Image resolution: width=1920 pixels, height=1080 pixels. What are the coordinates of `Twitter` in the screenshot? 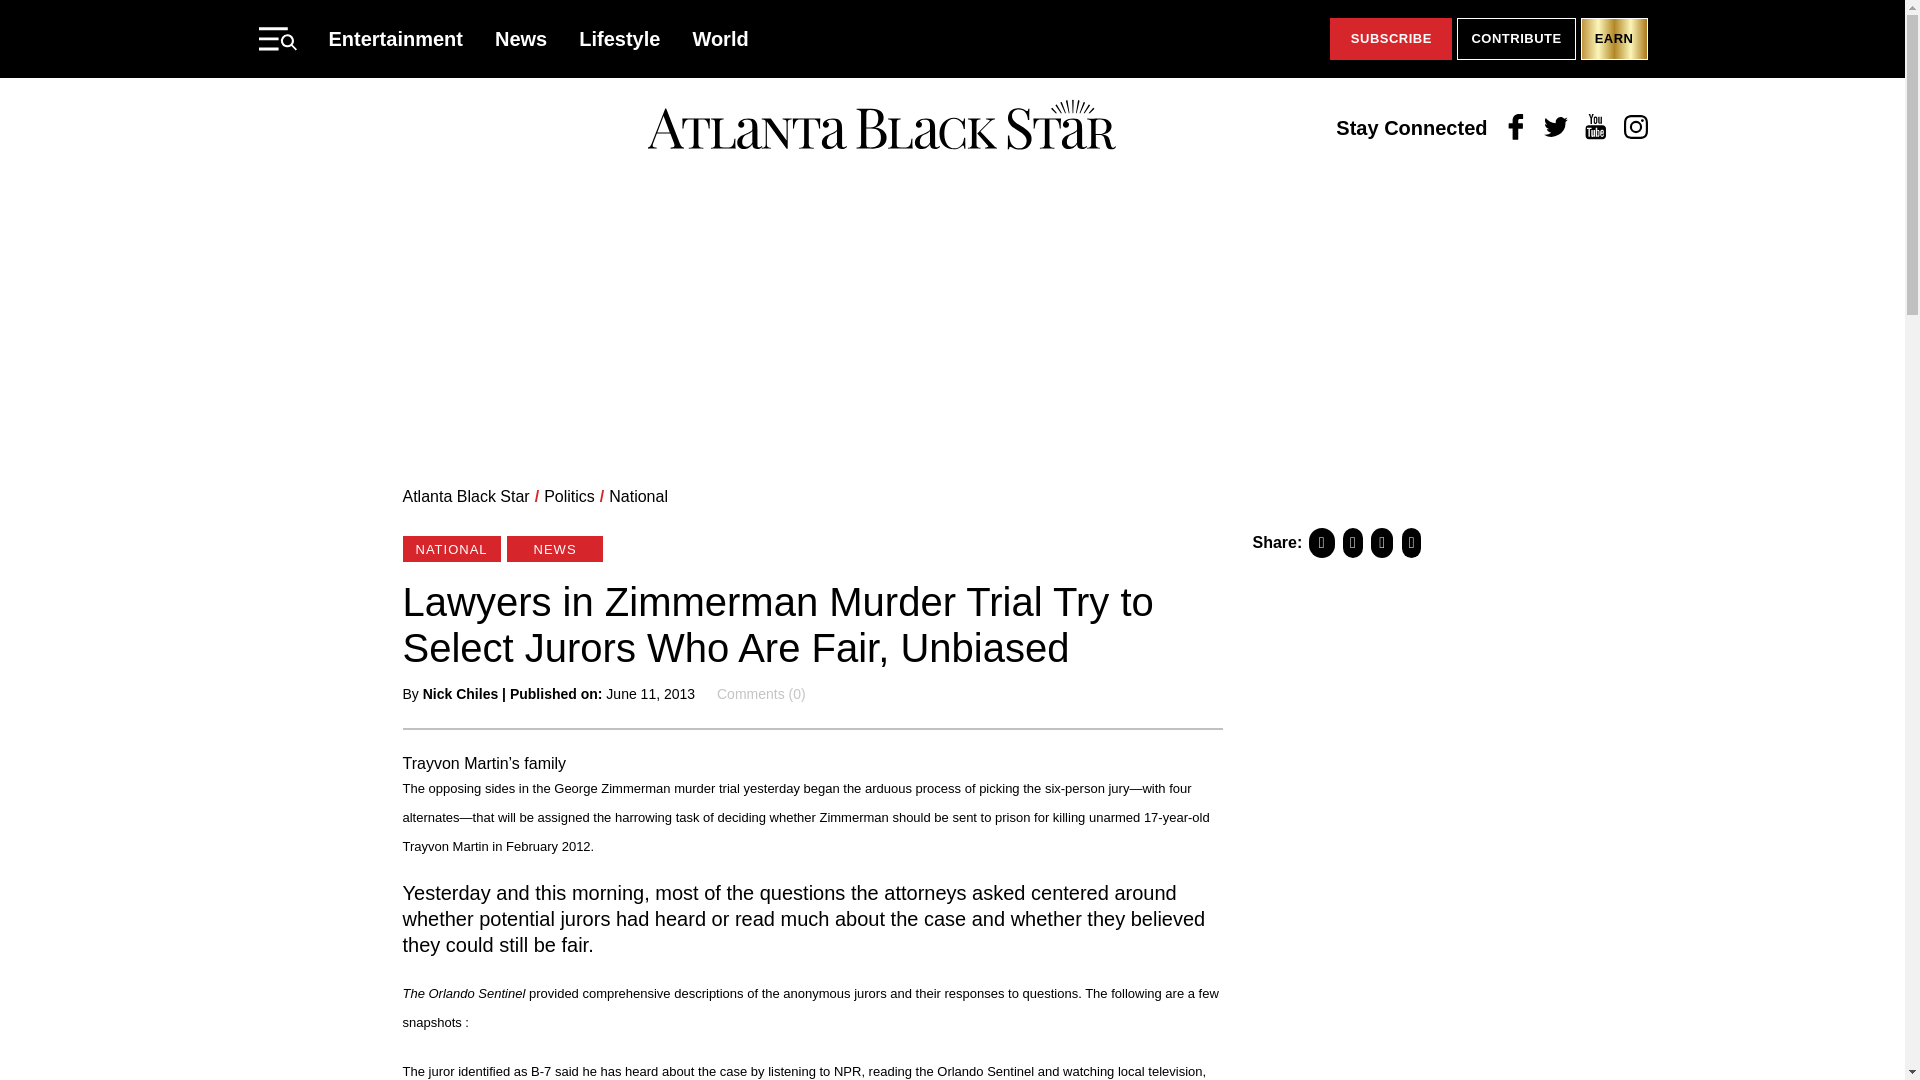 It's located at (1556, 128).